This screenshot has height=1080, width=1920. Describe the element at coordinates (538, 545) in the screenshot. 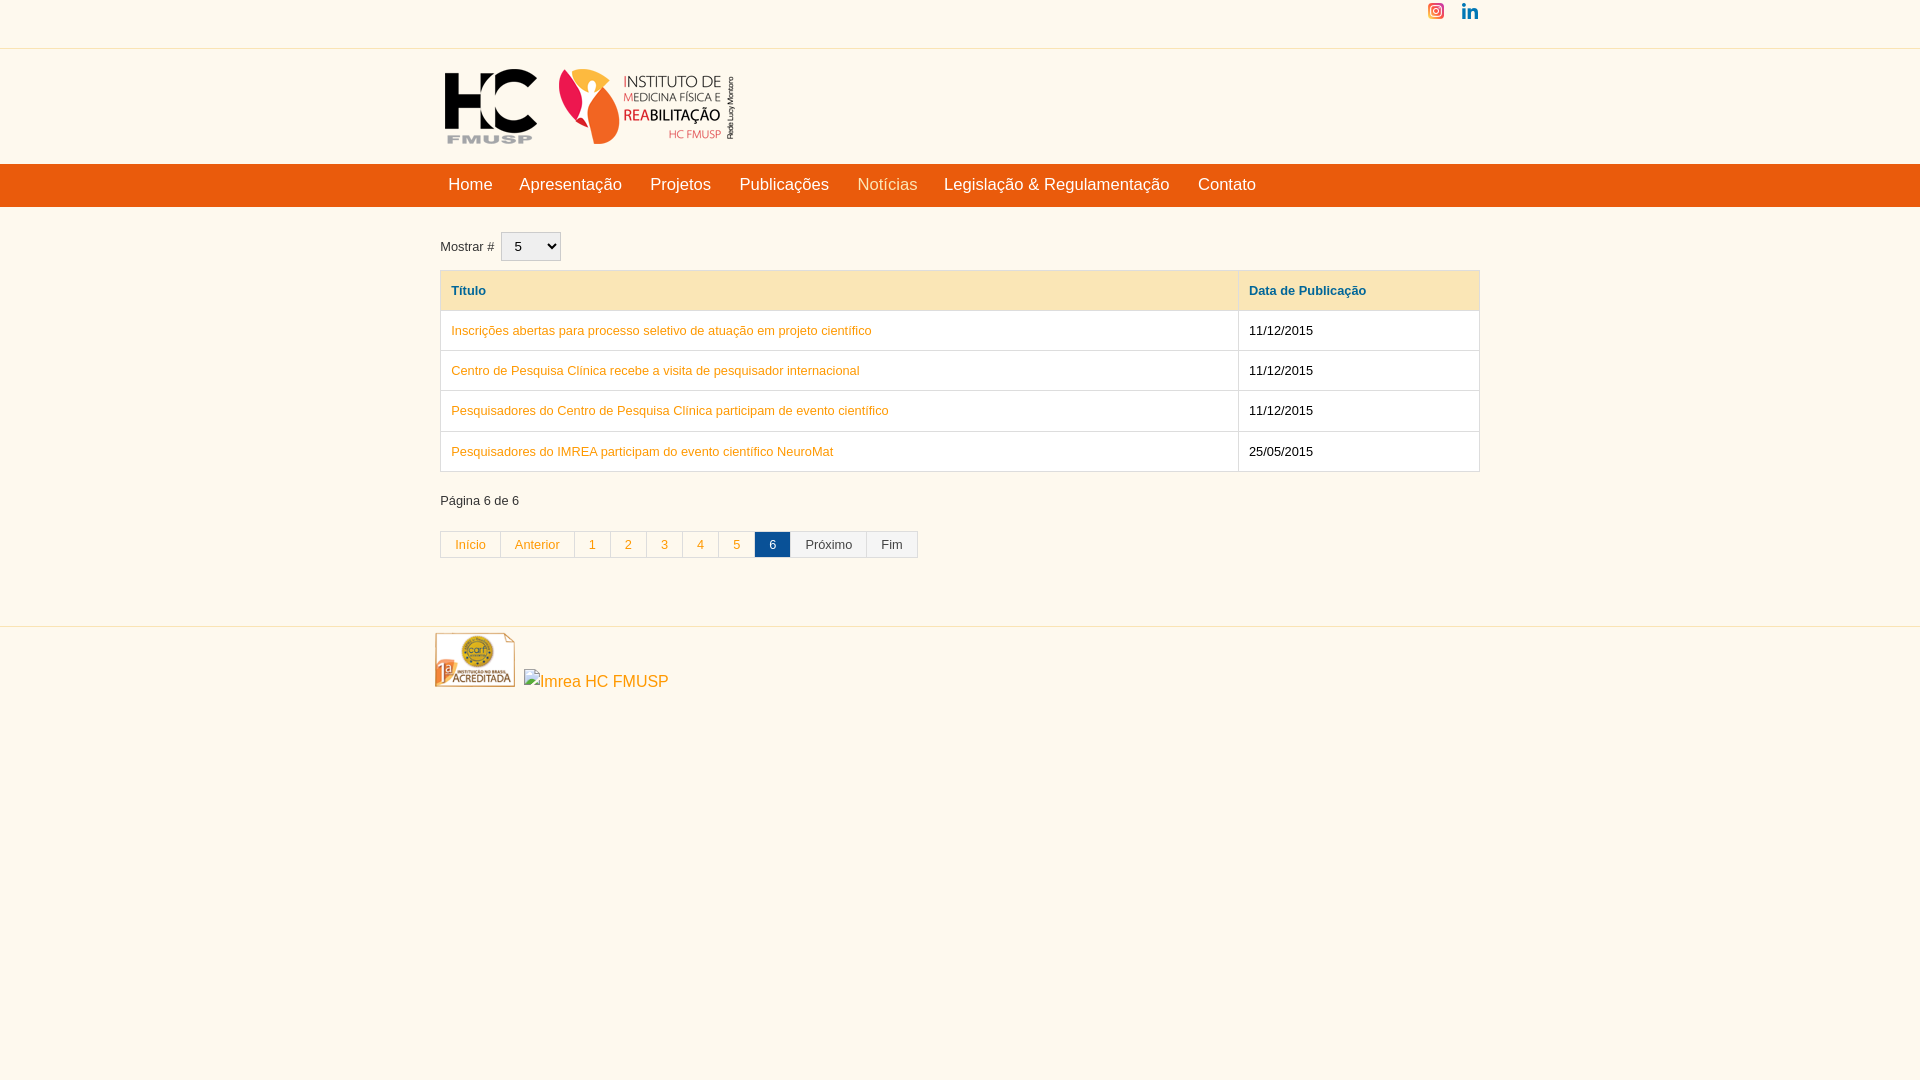

I see `Anterior` at that location.